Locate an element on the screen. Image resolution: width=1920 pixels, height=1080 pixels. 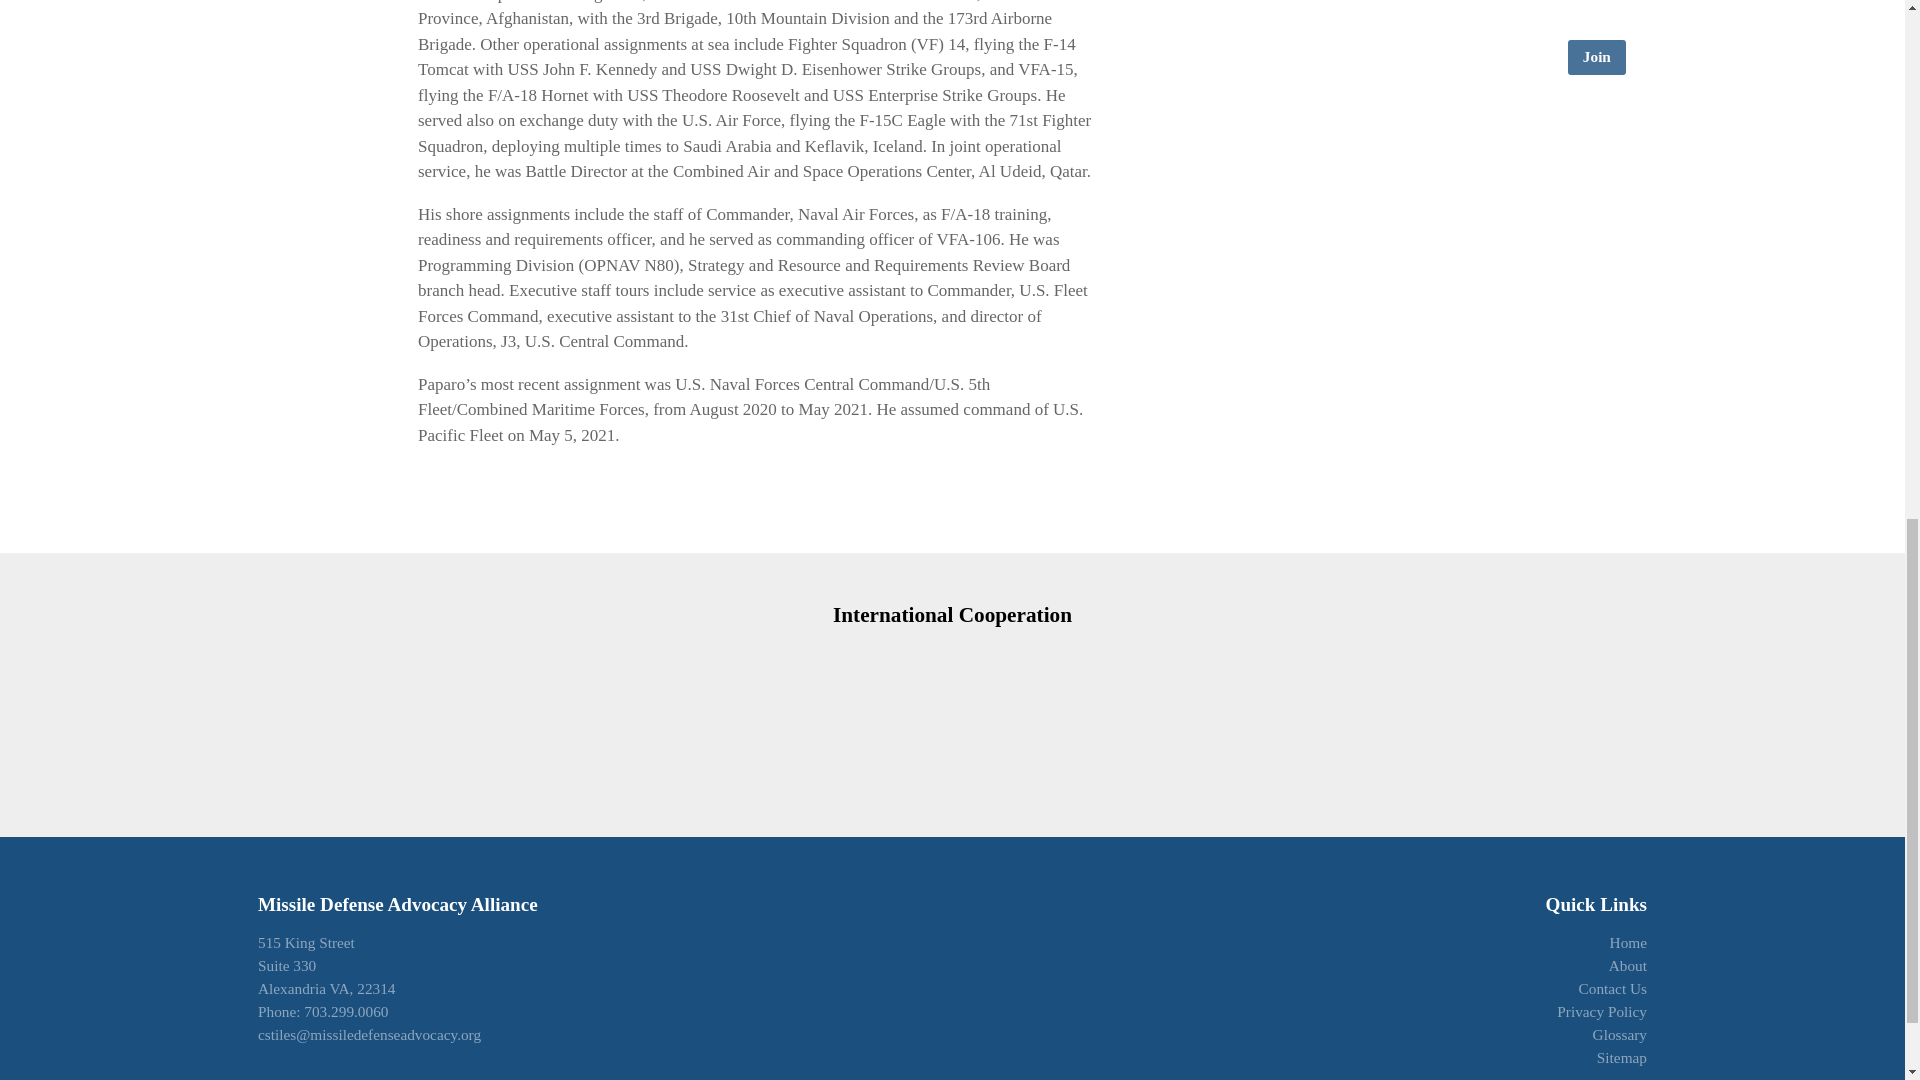
Hungary is located at coordinates (1030, 708).